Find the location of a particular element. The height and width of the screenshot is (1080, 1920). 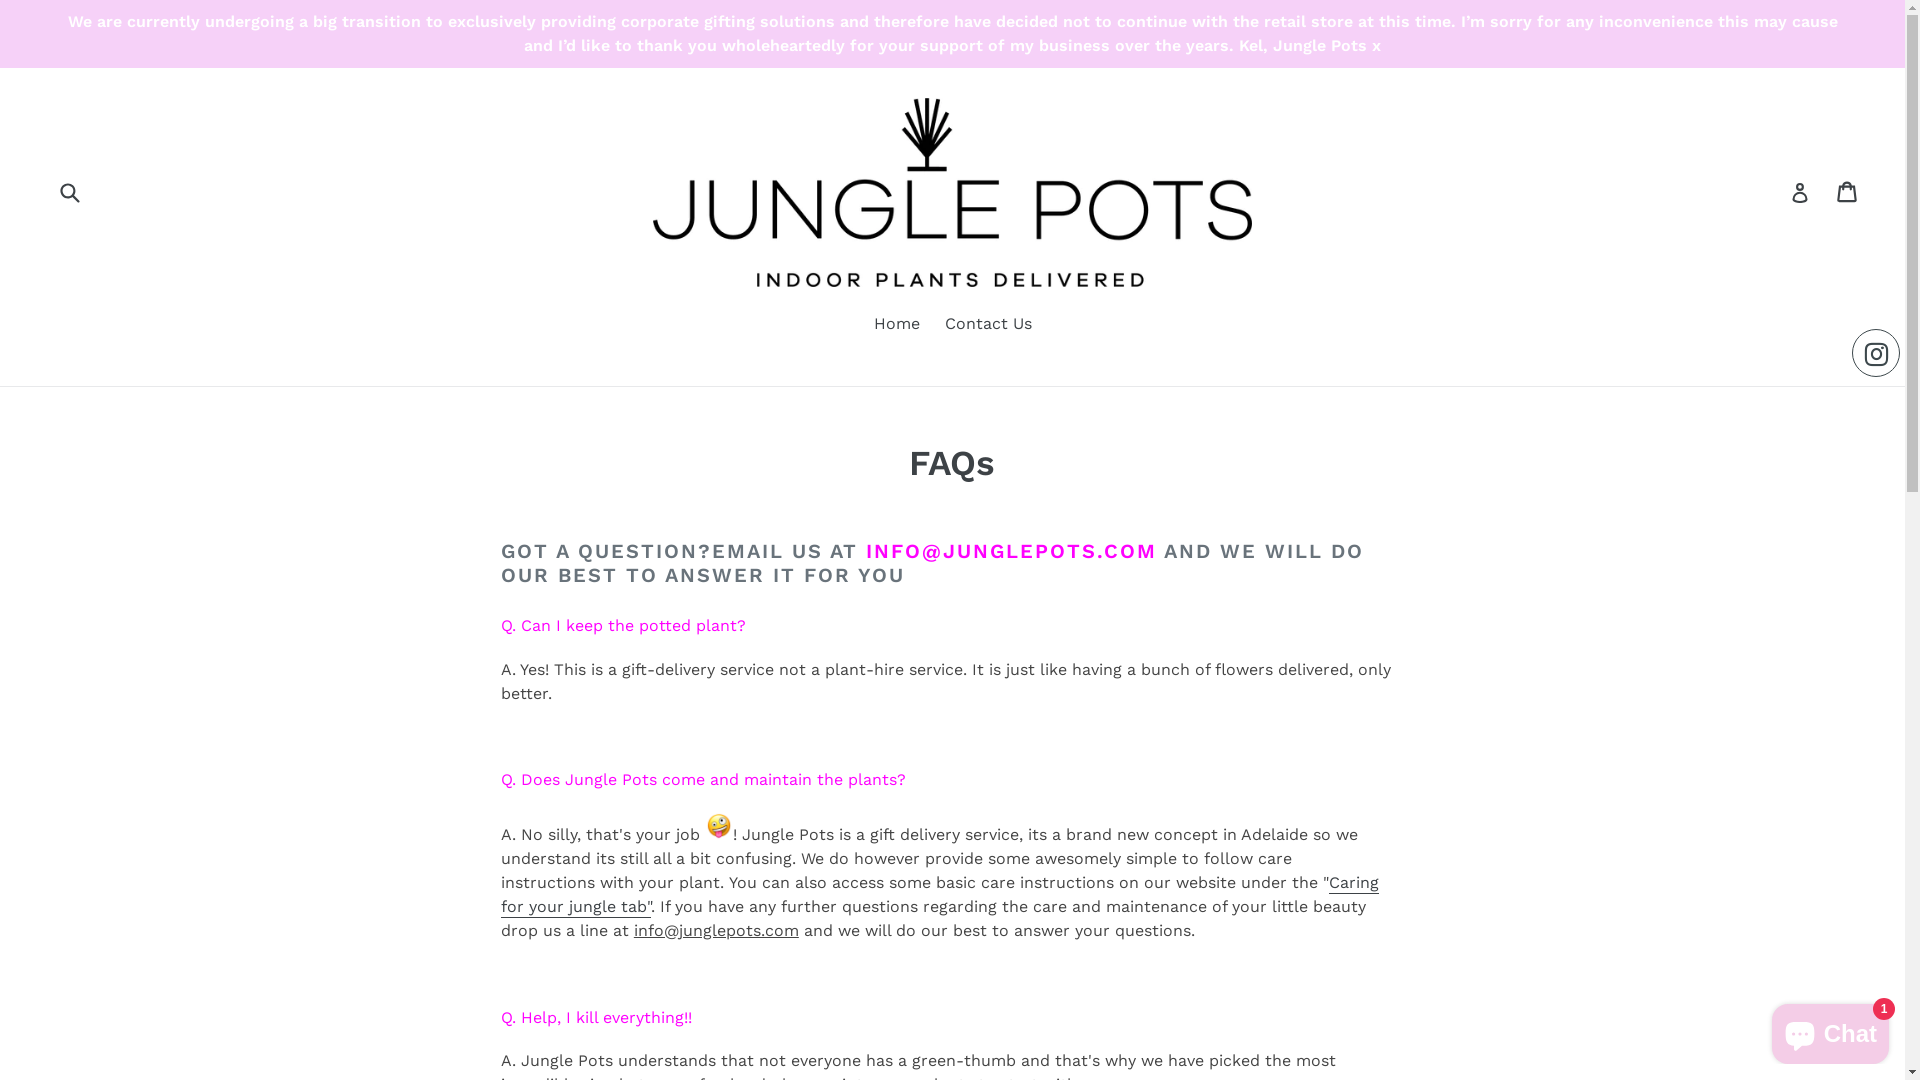

Home is located at coordinates (897, 325).